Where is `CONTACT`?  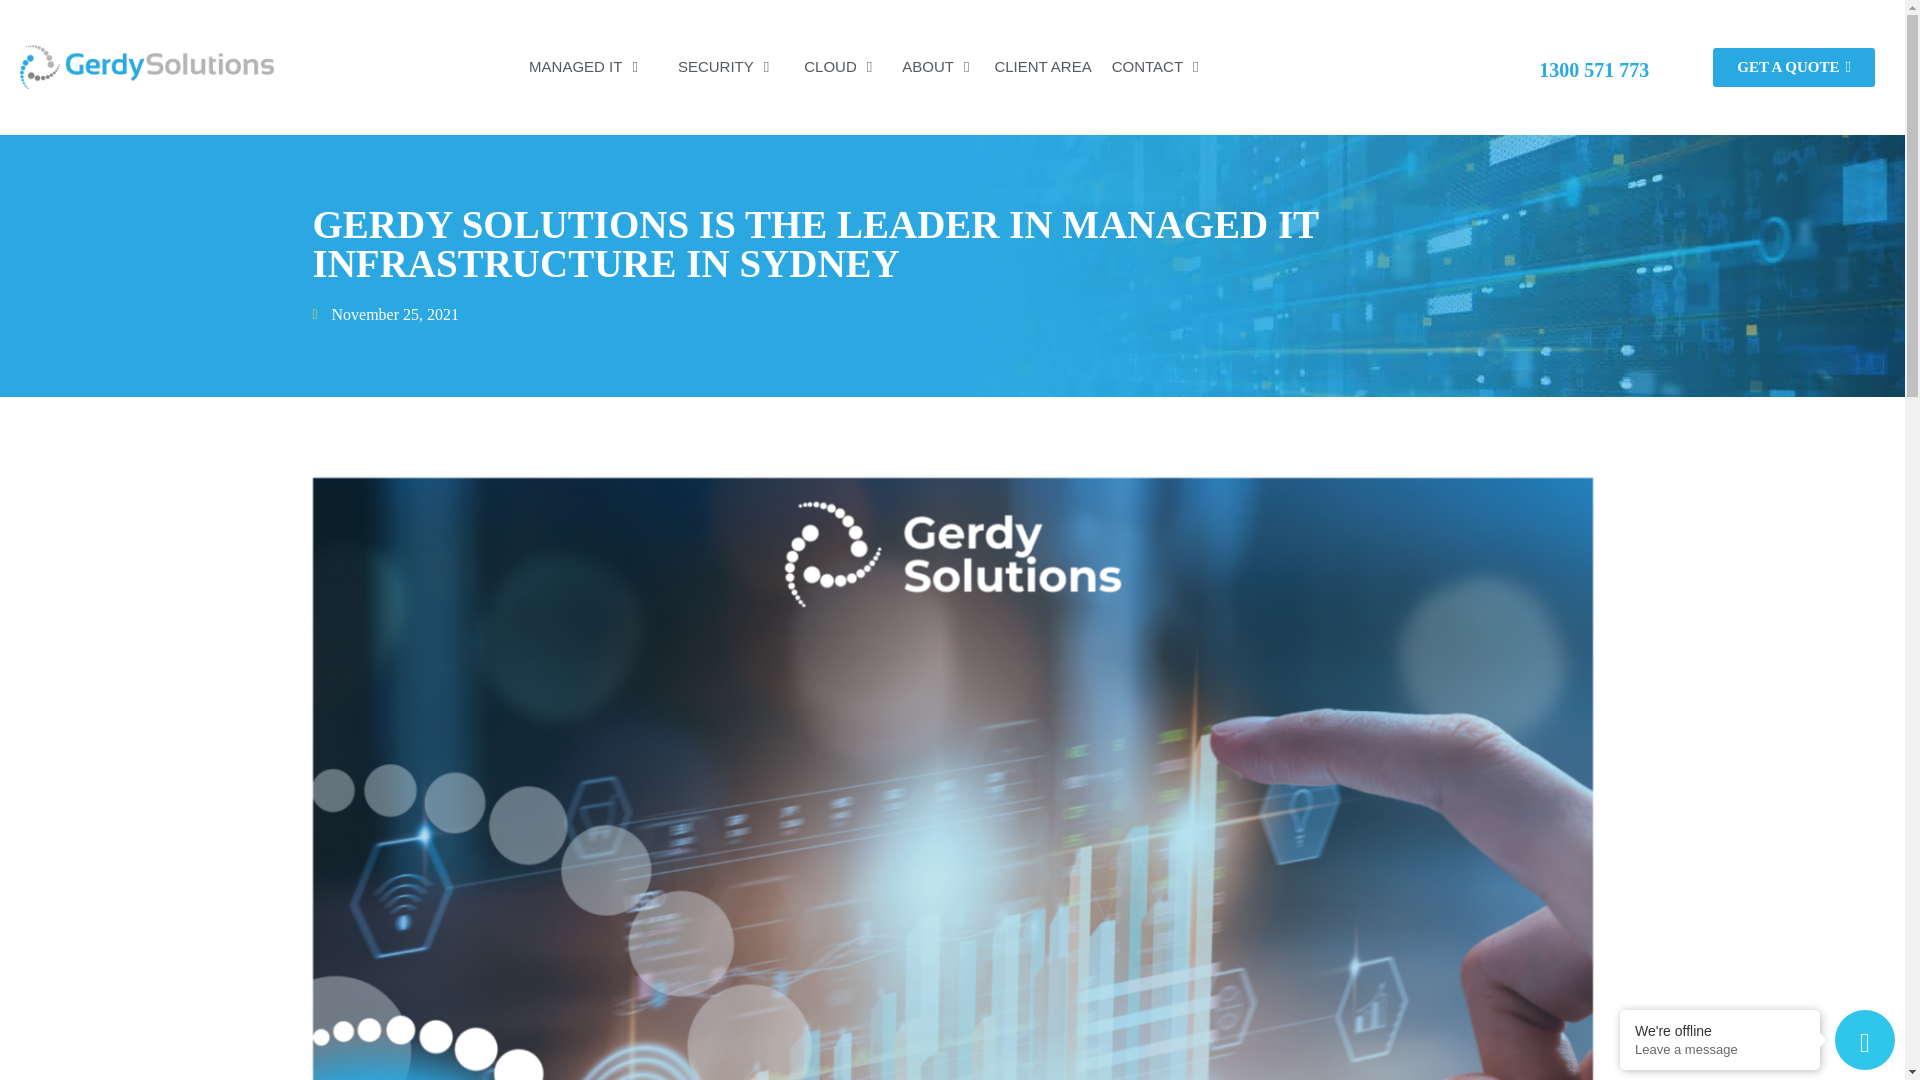
CONTACT is located at coordinates (1156, 66).